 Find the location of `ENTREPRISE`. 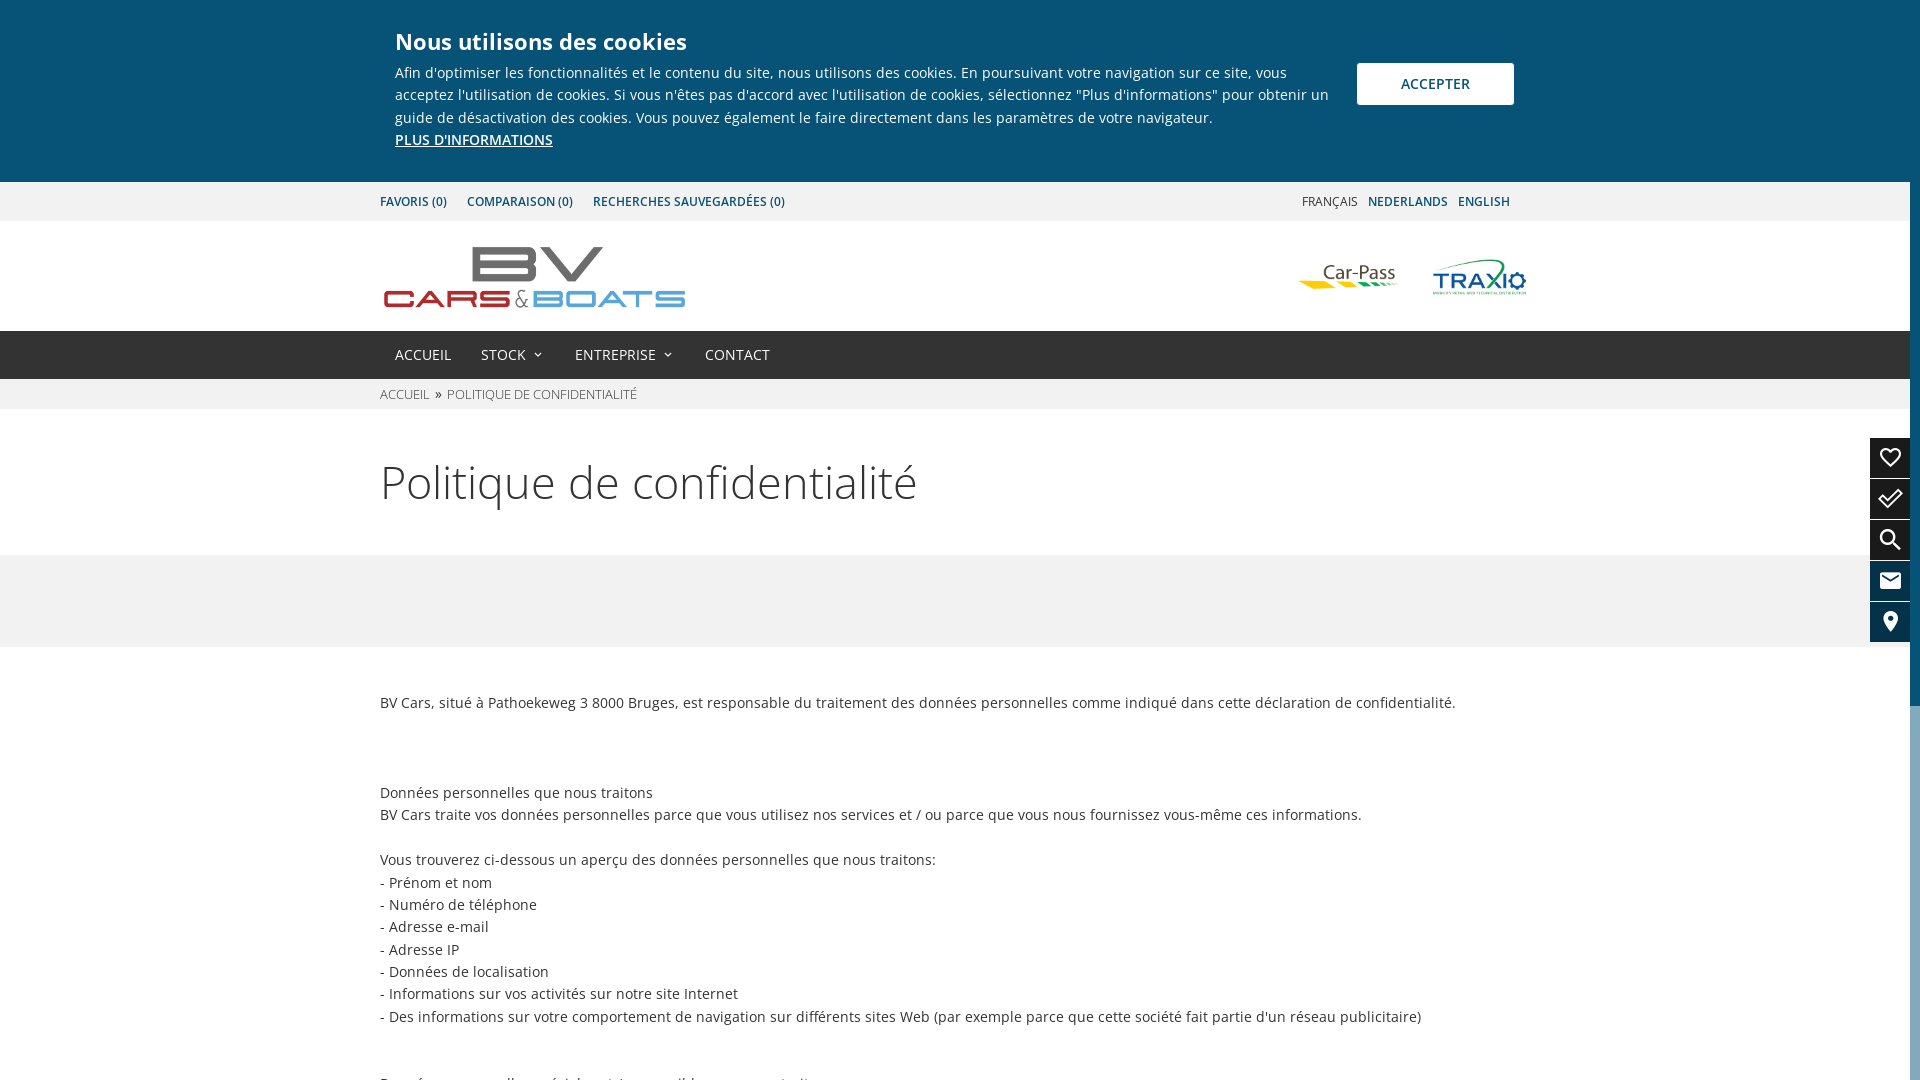

ENTREPRISE is located at coordinates (625, 355).